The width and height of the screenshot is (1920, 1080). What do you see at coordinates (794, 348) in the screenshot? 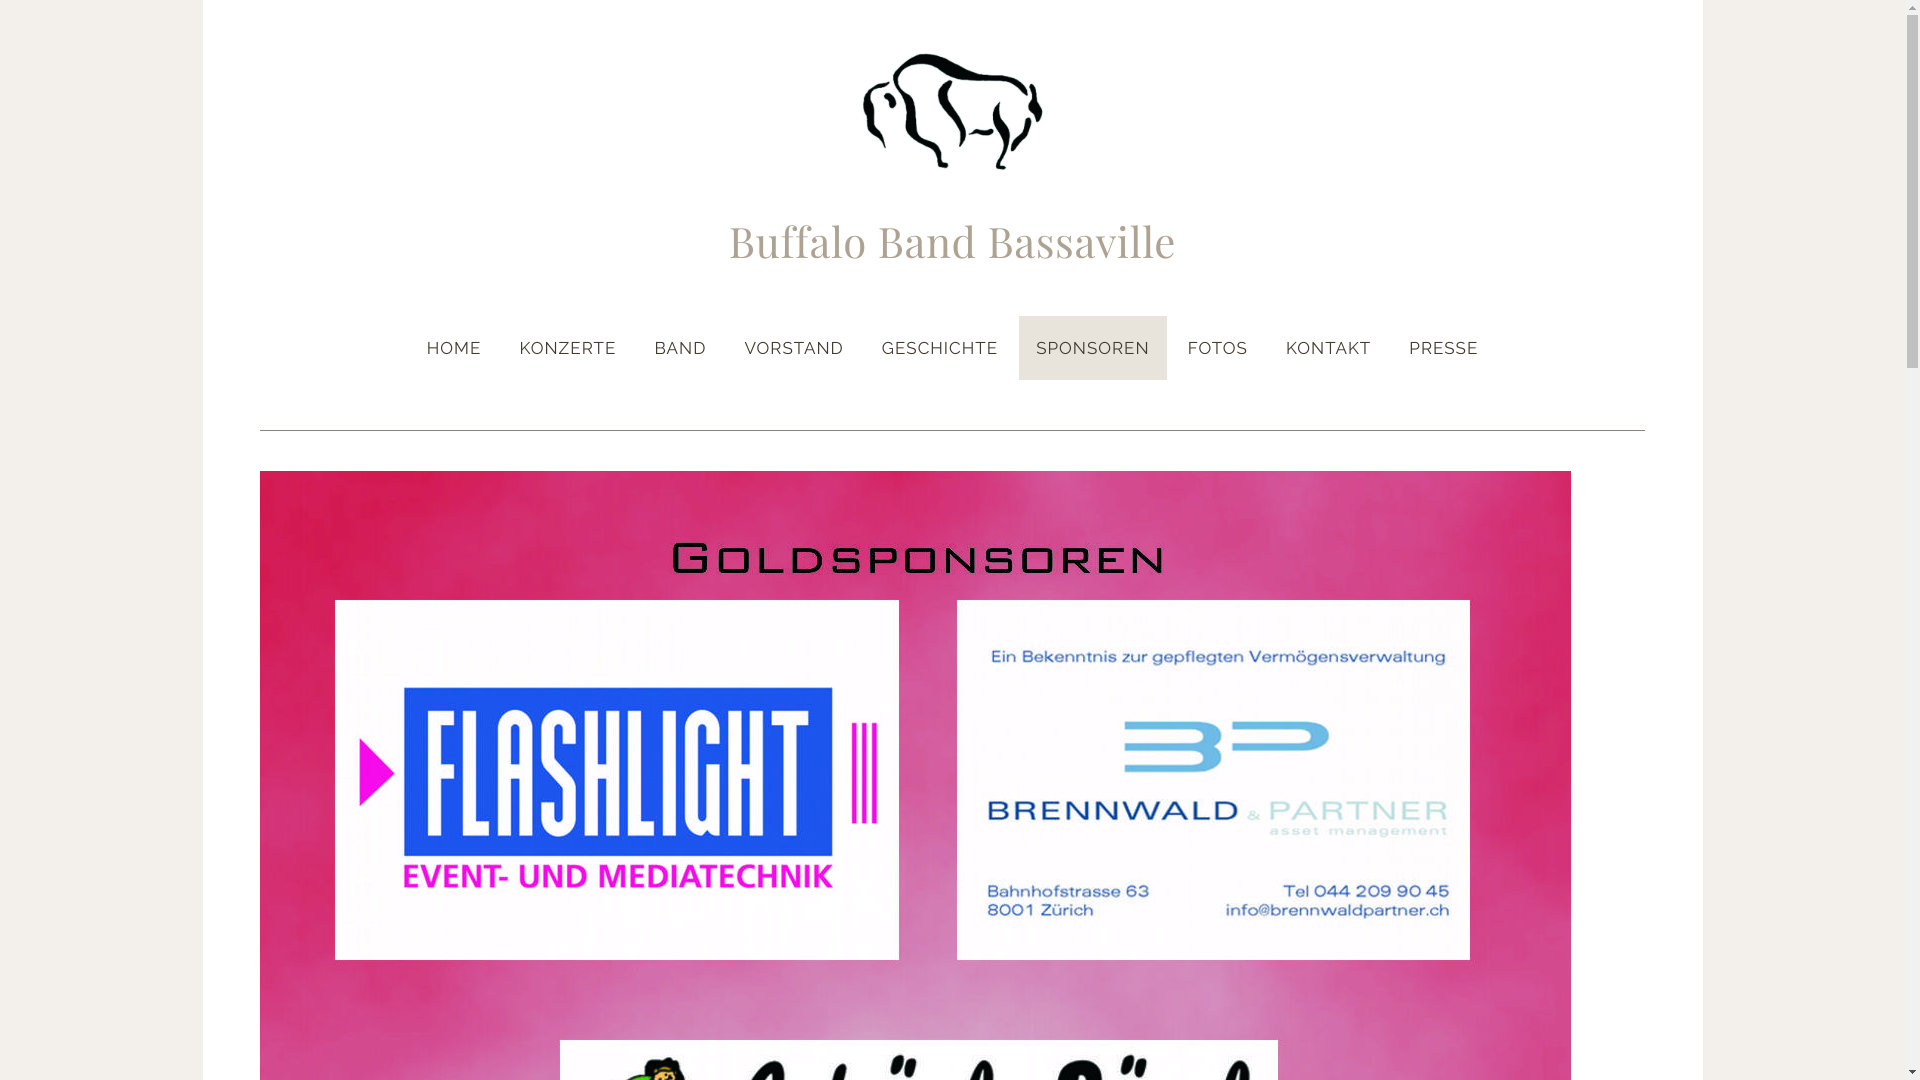
I see `VORSTAND` at bounding box center [794, 348].